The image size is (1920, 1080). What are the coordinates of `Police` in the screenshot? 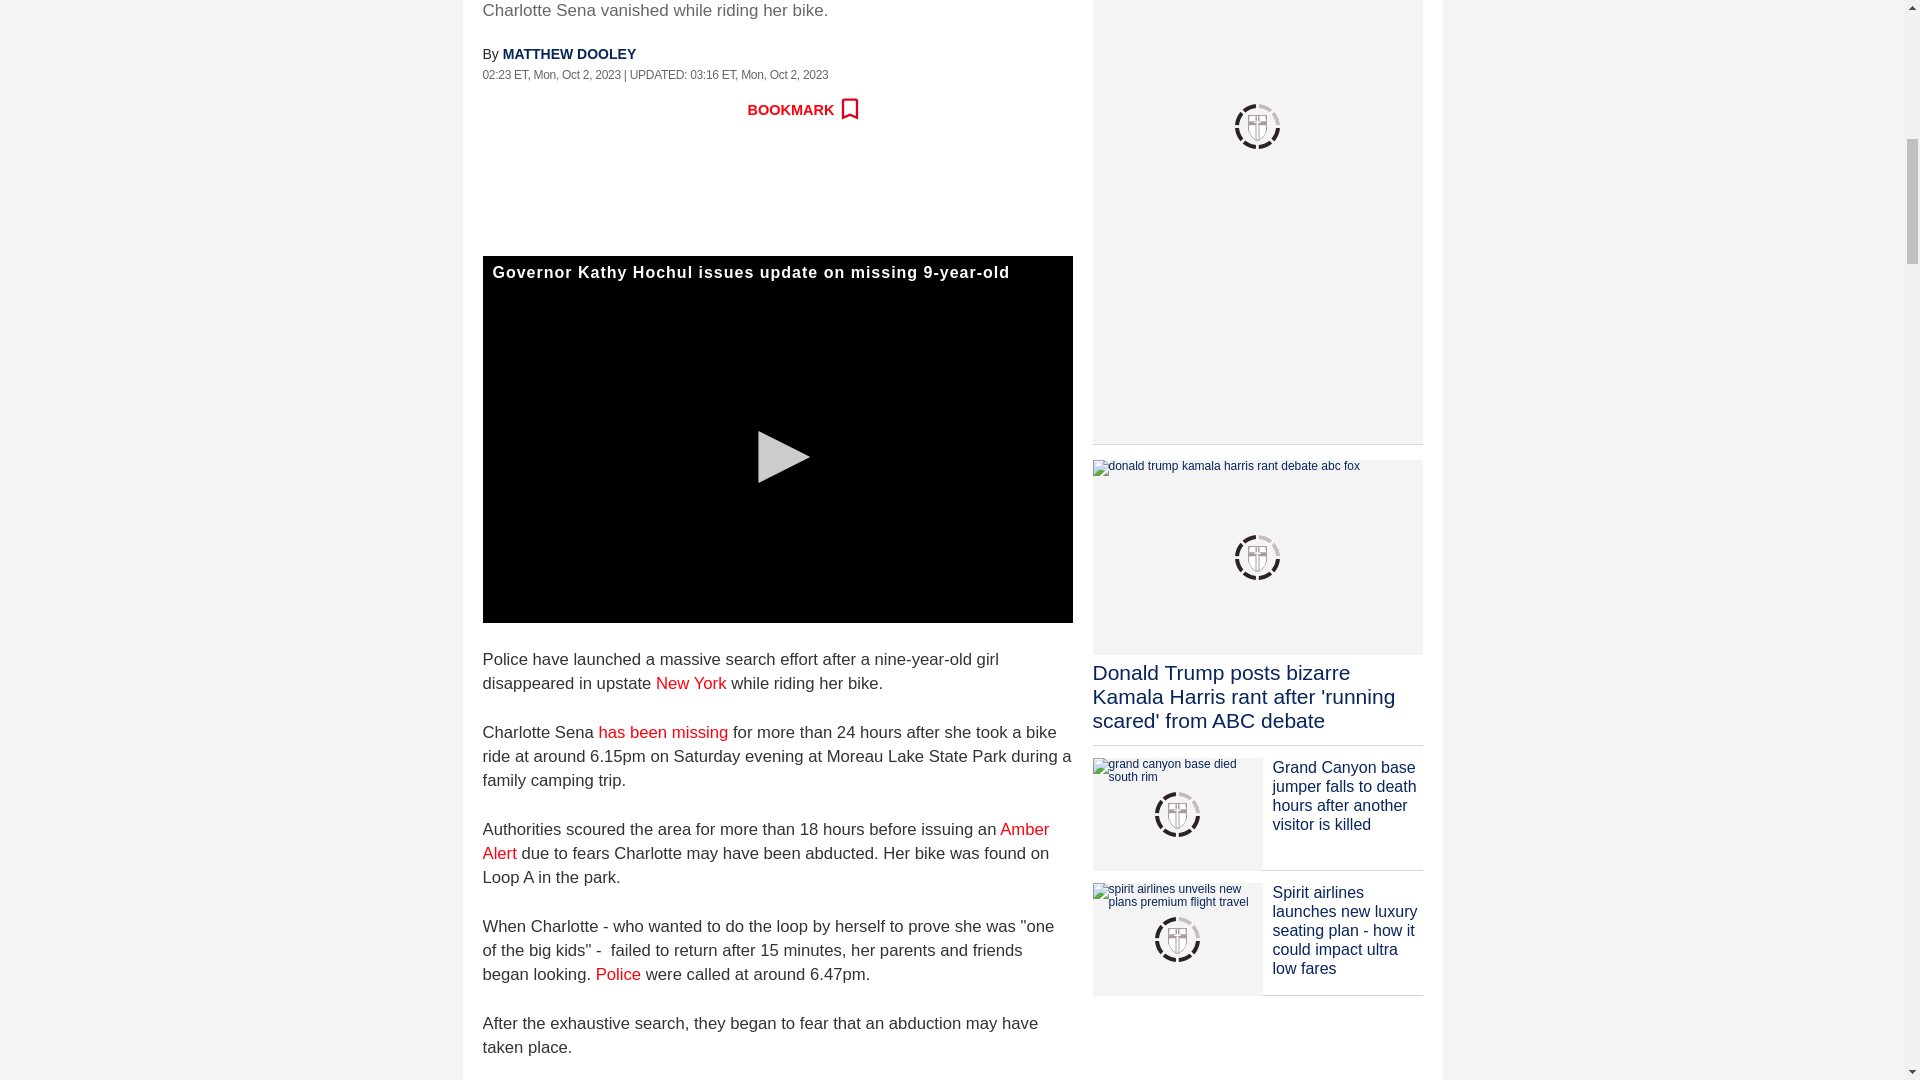 It's located at (618, 974).